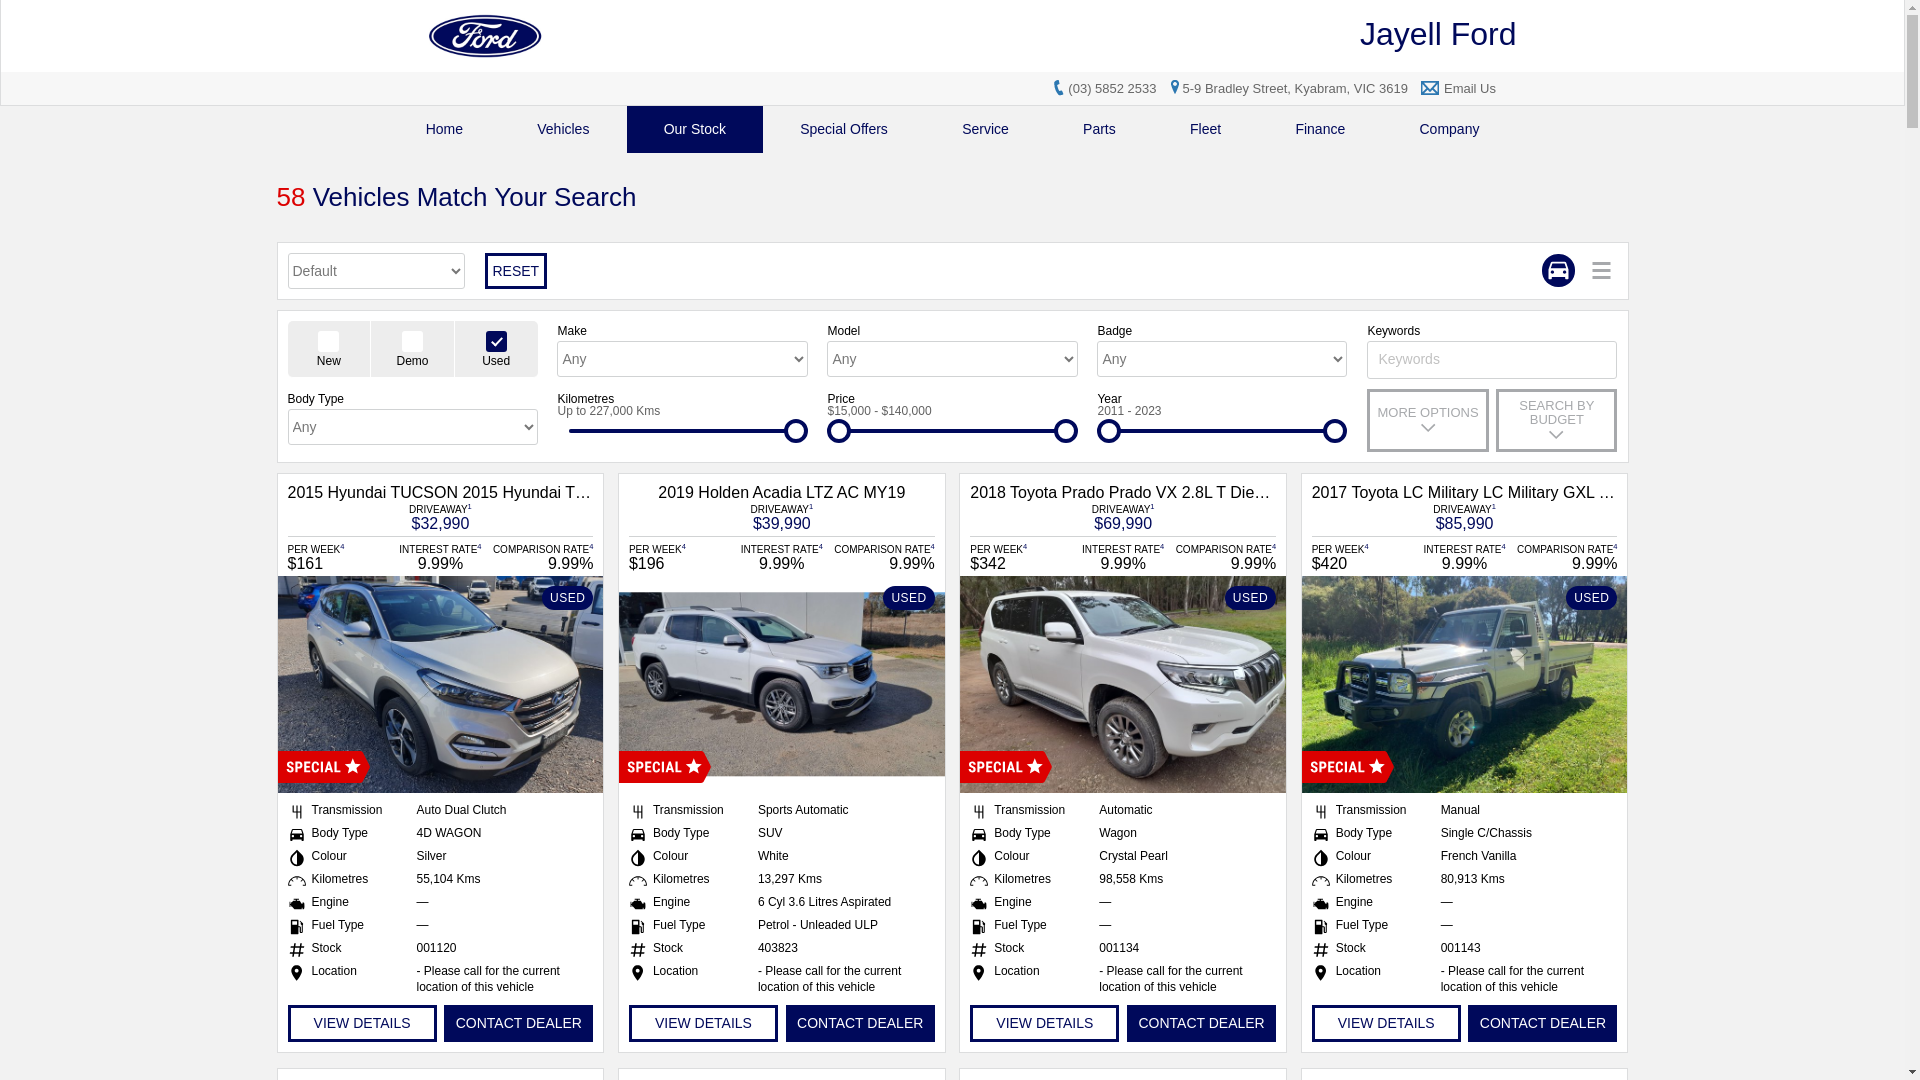 This screenshot has height=1080, width=1920. What do you see at coordinates (1464, 516) in the screenshot?
I see `DRIVEAWAY1
$85,990` at bounding box center [1464, 516].